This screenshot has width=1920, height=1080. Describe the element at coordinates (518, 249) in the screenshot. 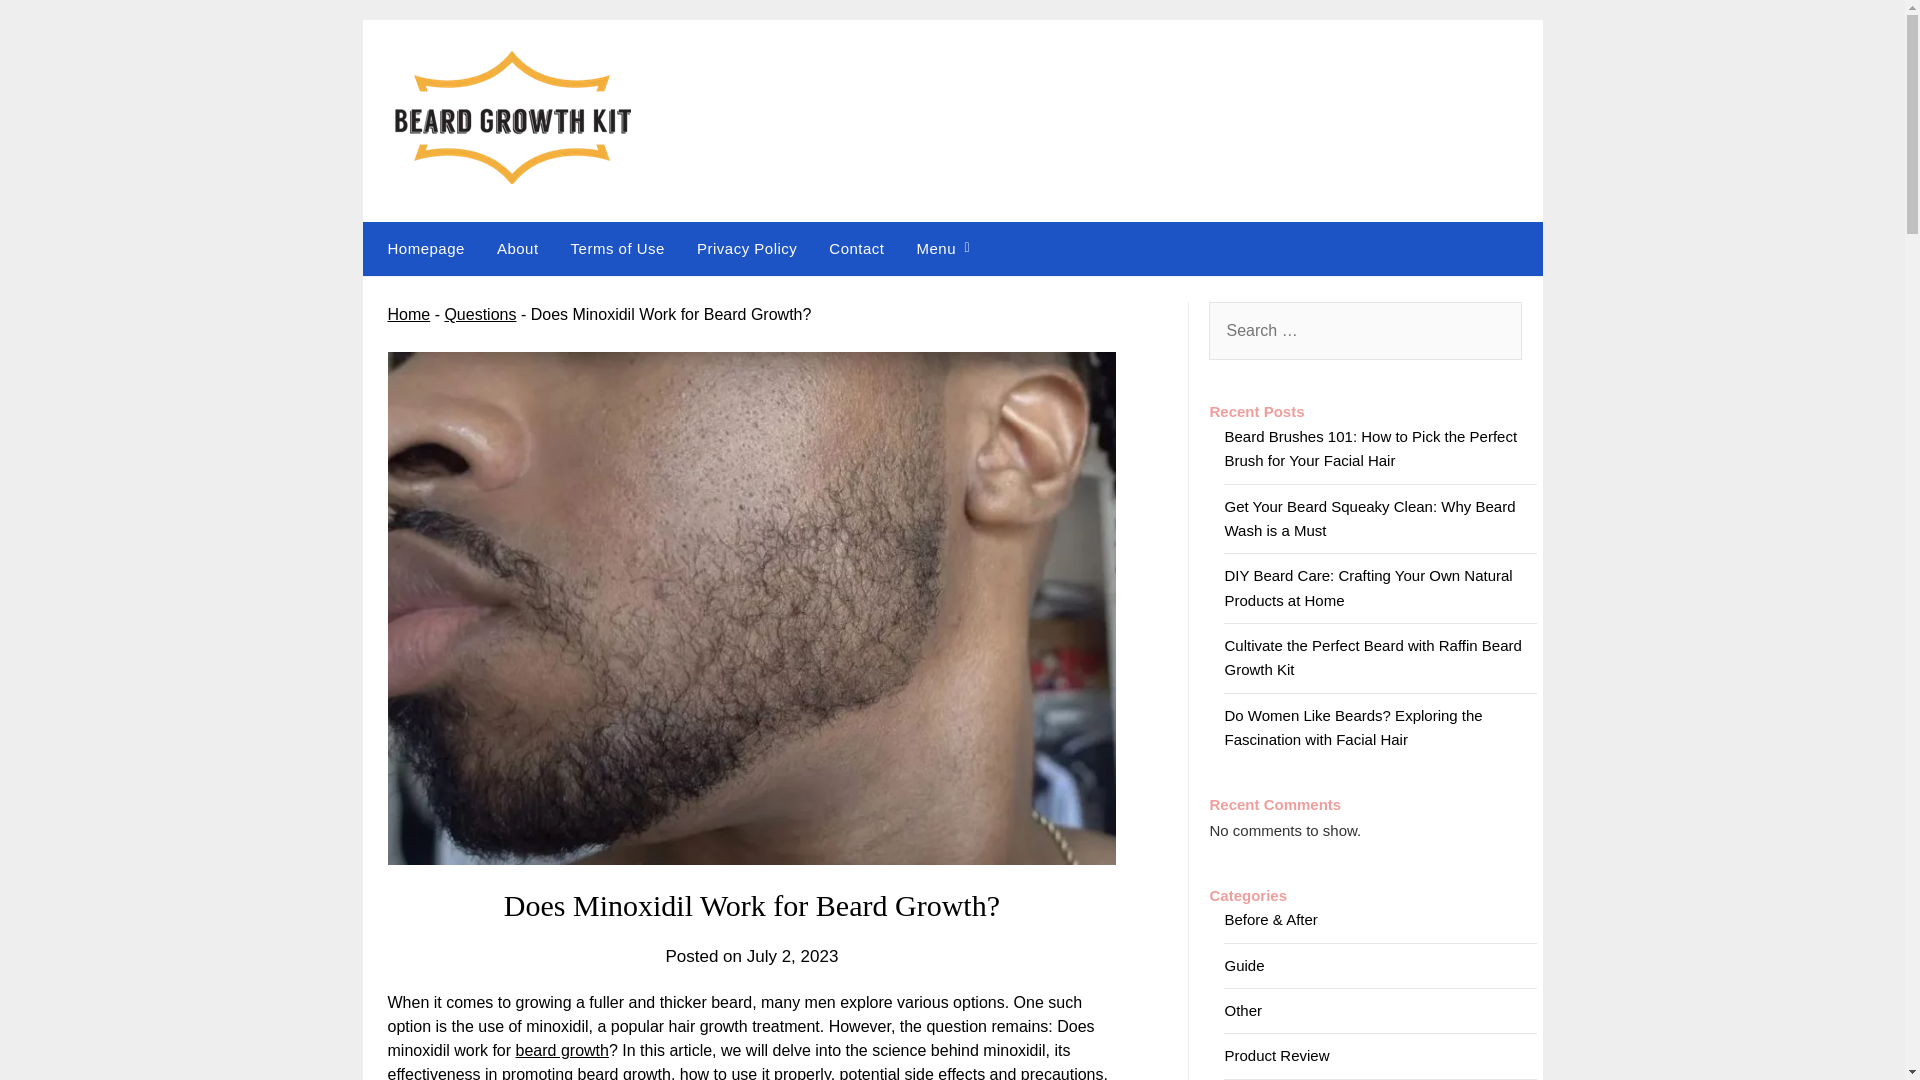

I see `About` at that location.